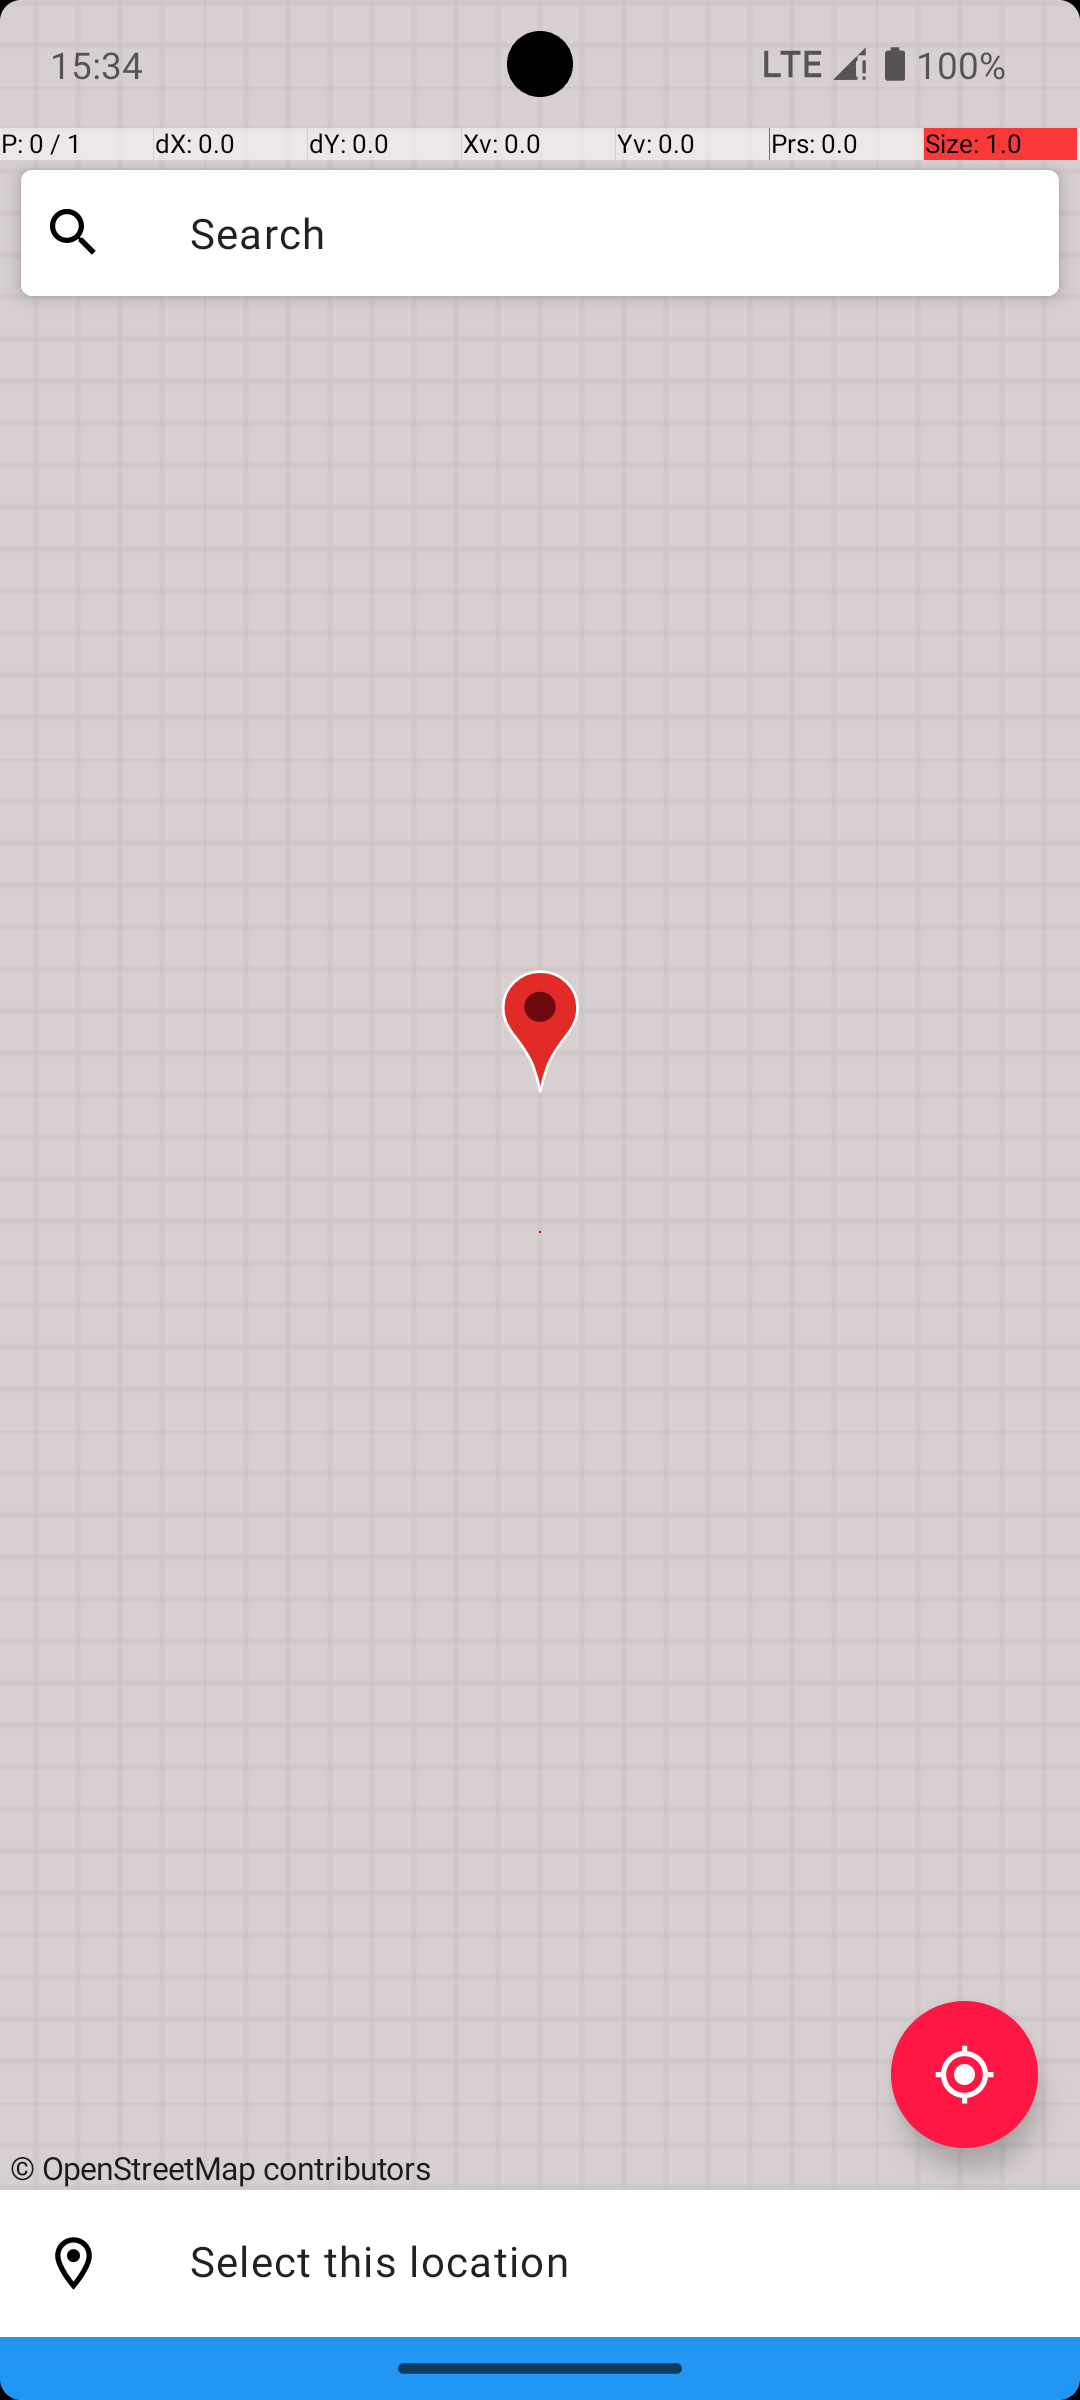 This screenshot has height=2400, width=1080. What do you see at coordinates (74, 2264) in the screenshot?
I see `Select this location` at bounding box center [74, 2264].